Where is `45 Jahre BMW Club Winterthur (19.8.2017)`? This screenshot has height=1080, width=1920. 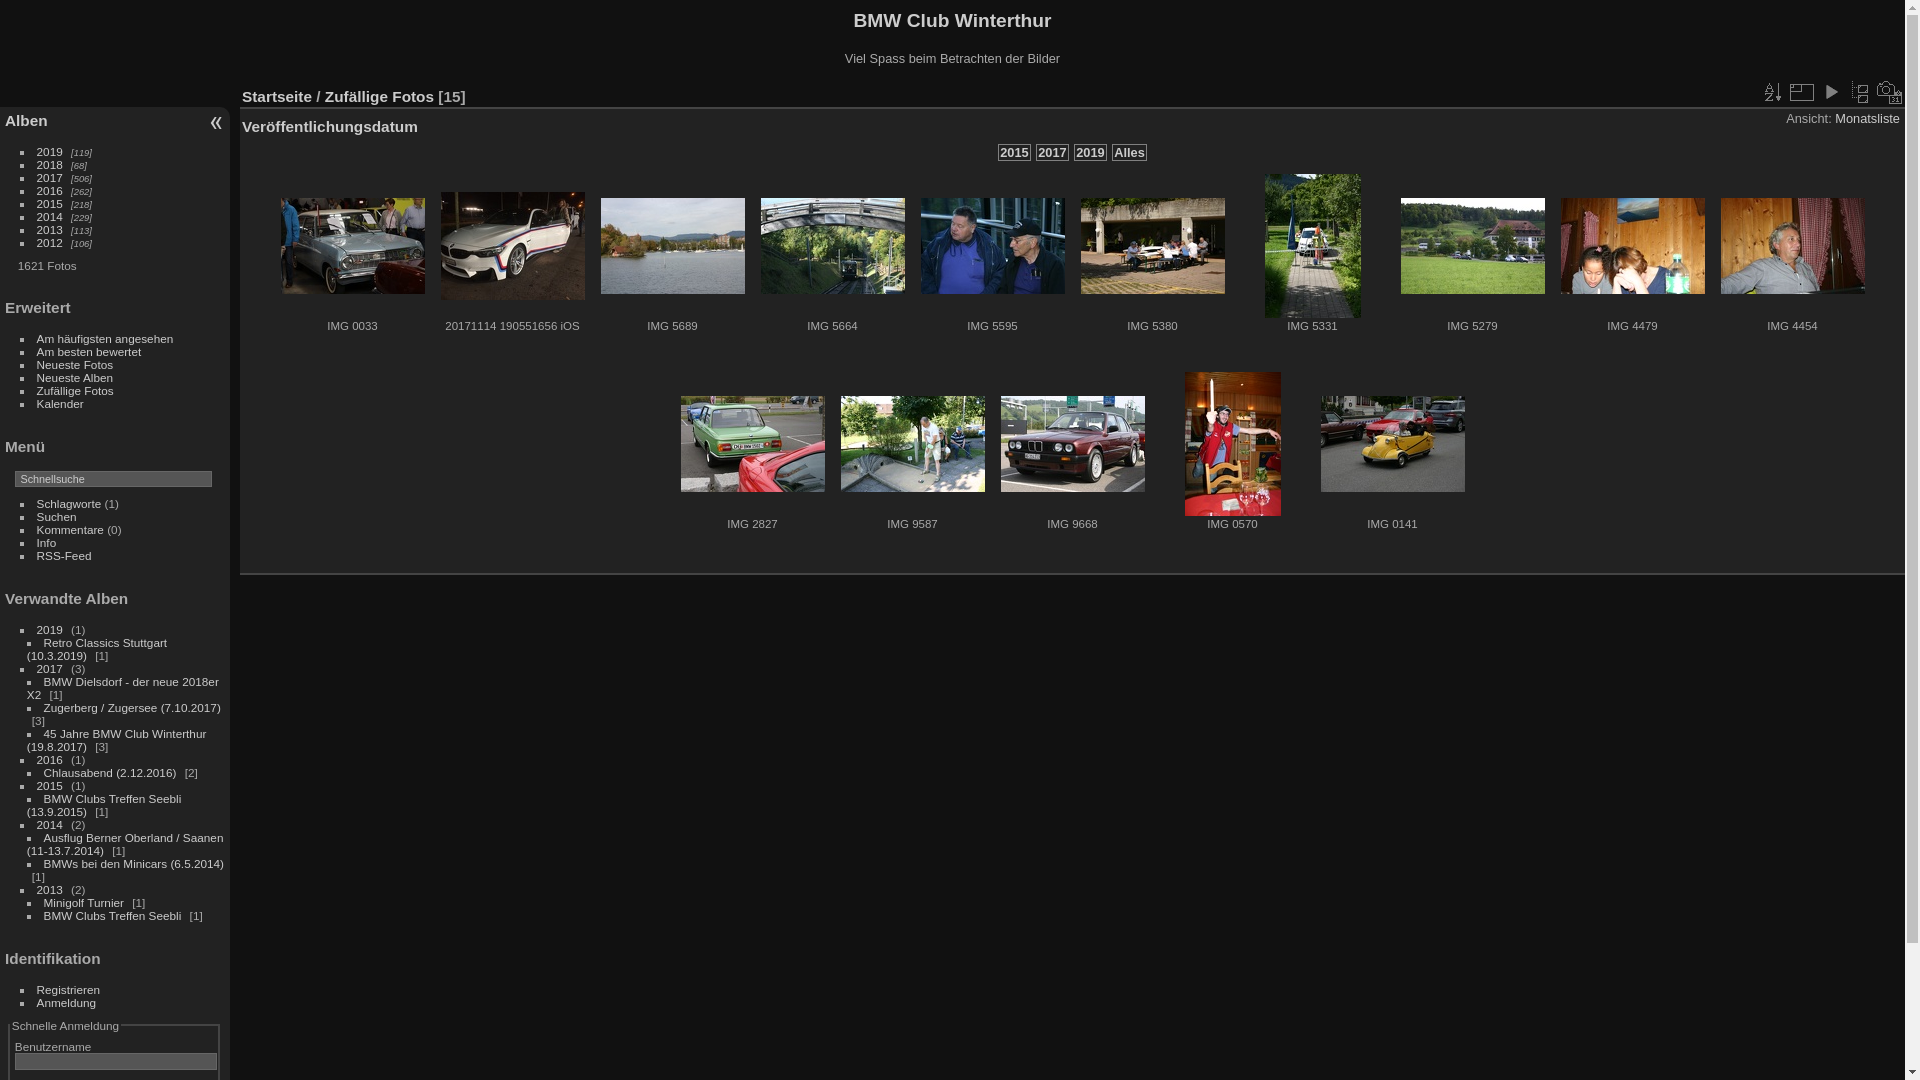
45 Jahre BMW Club Winterthur (19.8.2017) is located at coordinates (117, 740).